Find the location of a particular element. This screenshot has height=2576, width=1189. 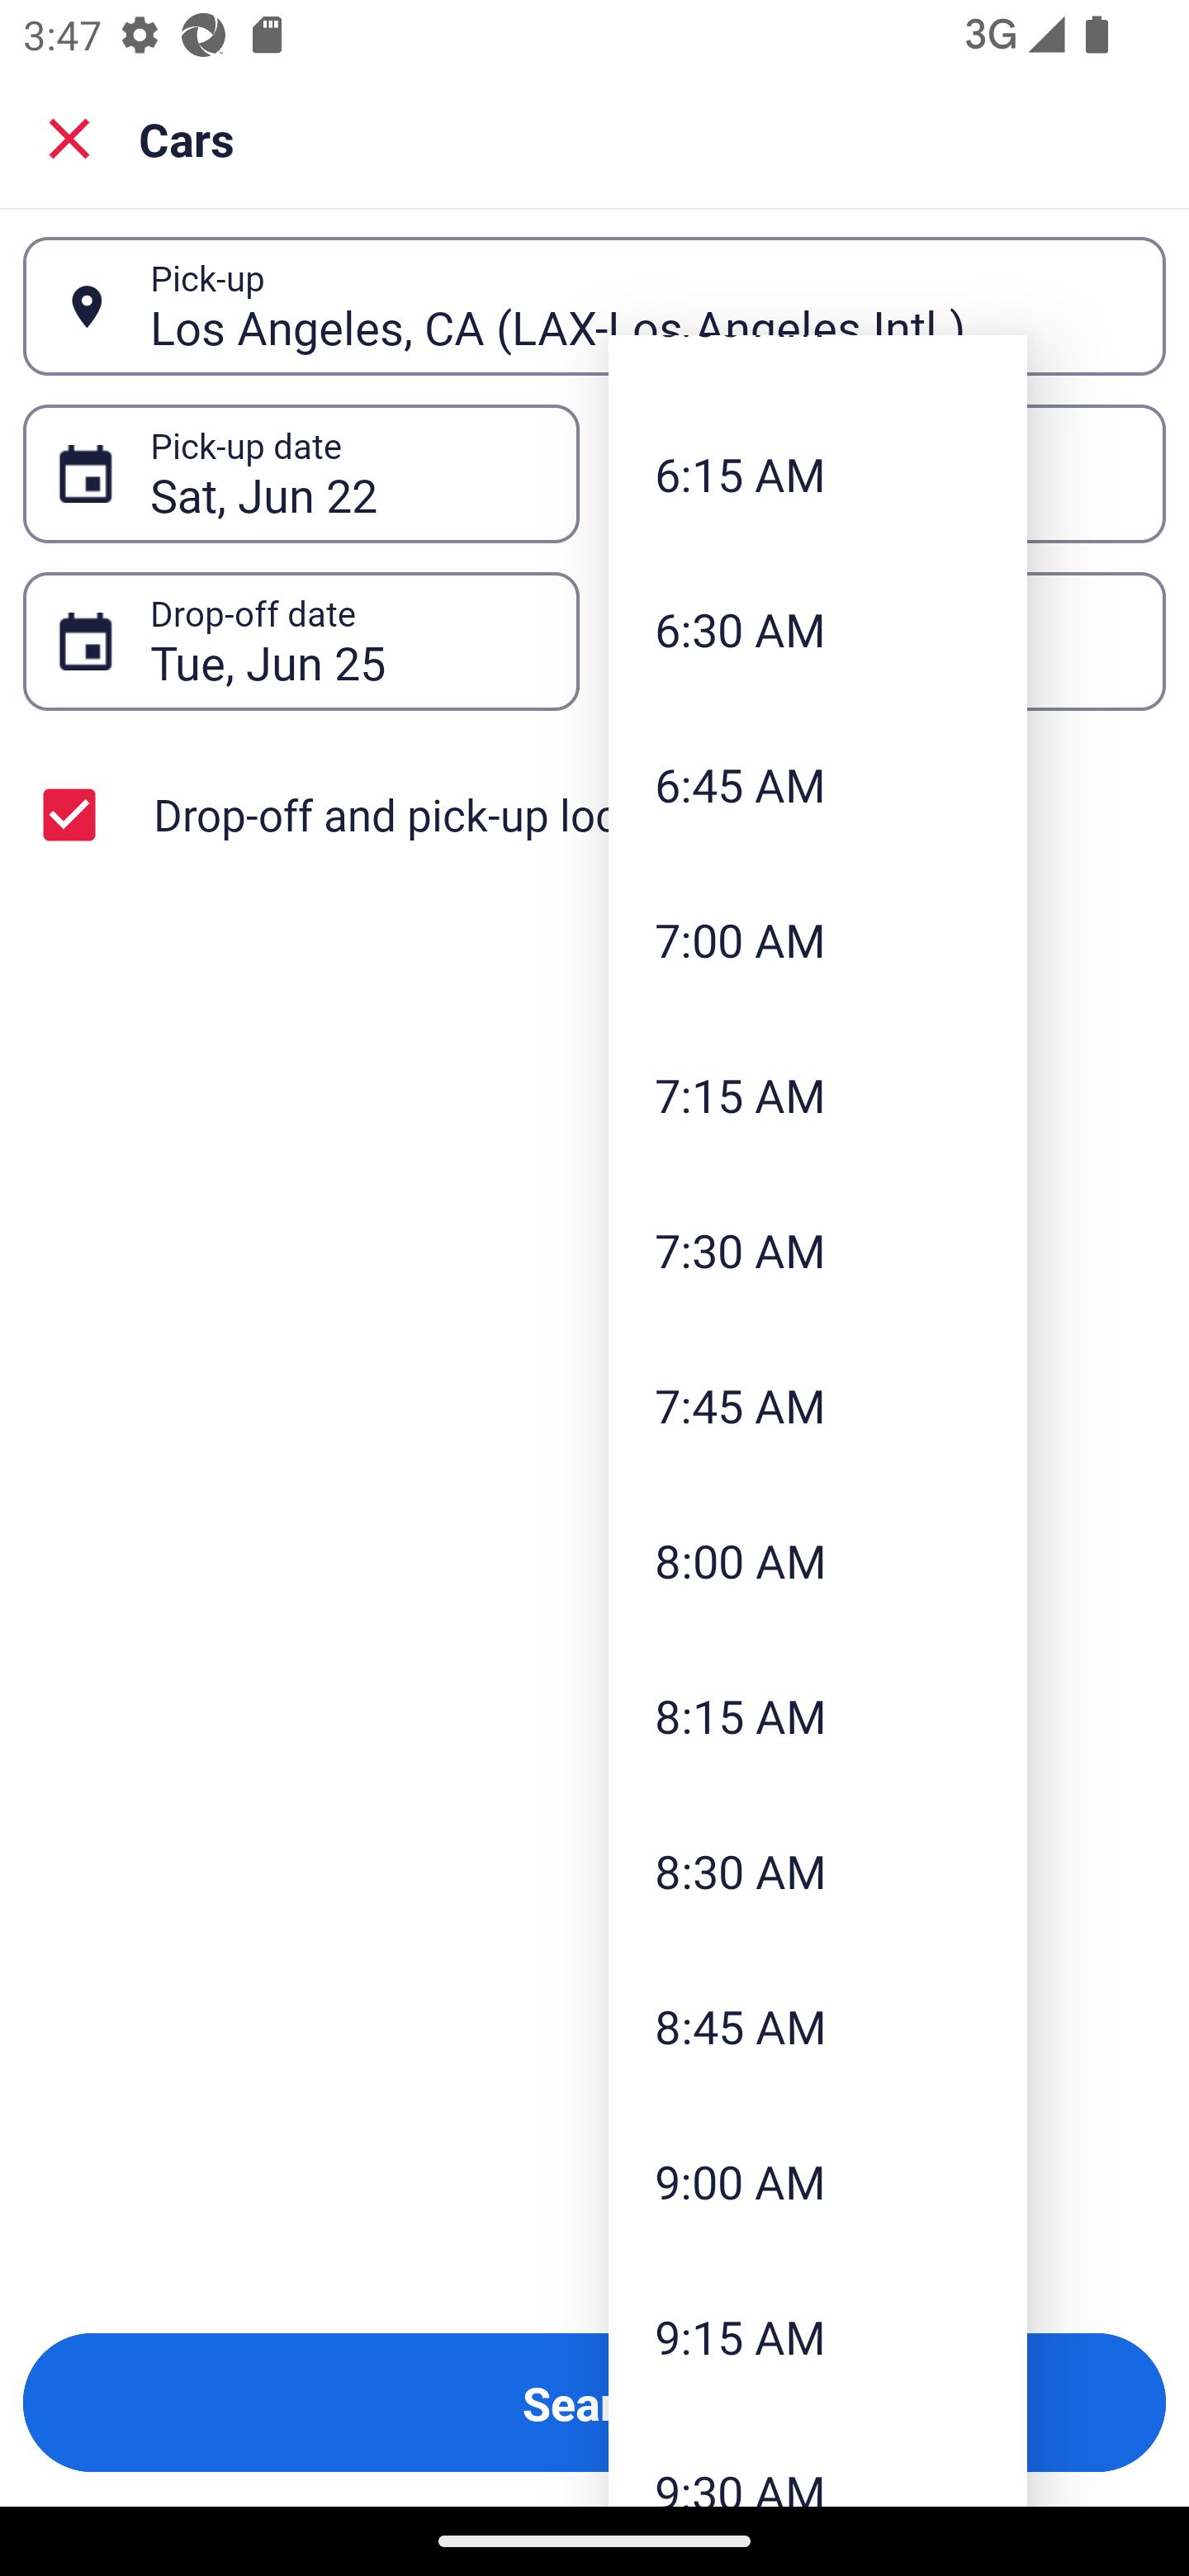

7:00 AM is located at coordinates (817, 940).